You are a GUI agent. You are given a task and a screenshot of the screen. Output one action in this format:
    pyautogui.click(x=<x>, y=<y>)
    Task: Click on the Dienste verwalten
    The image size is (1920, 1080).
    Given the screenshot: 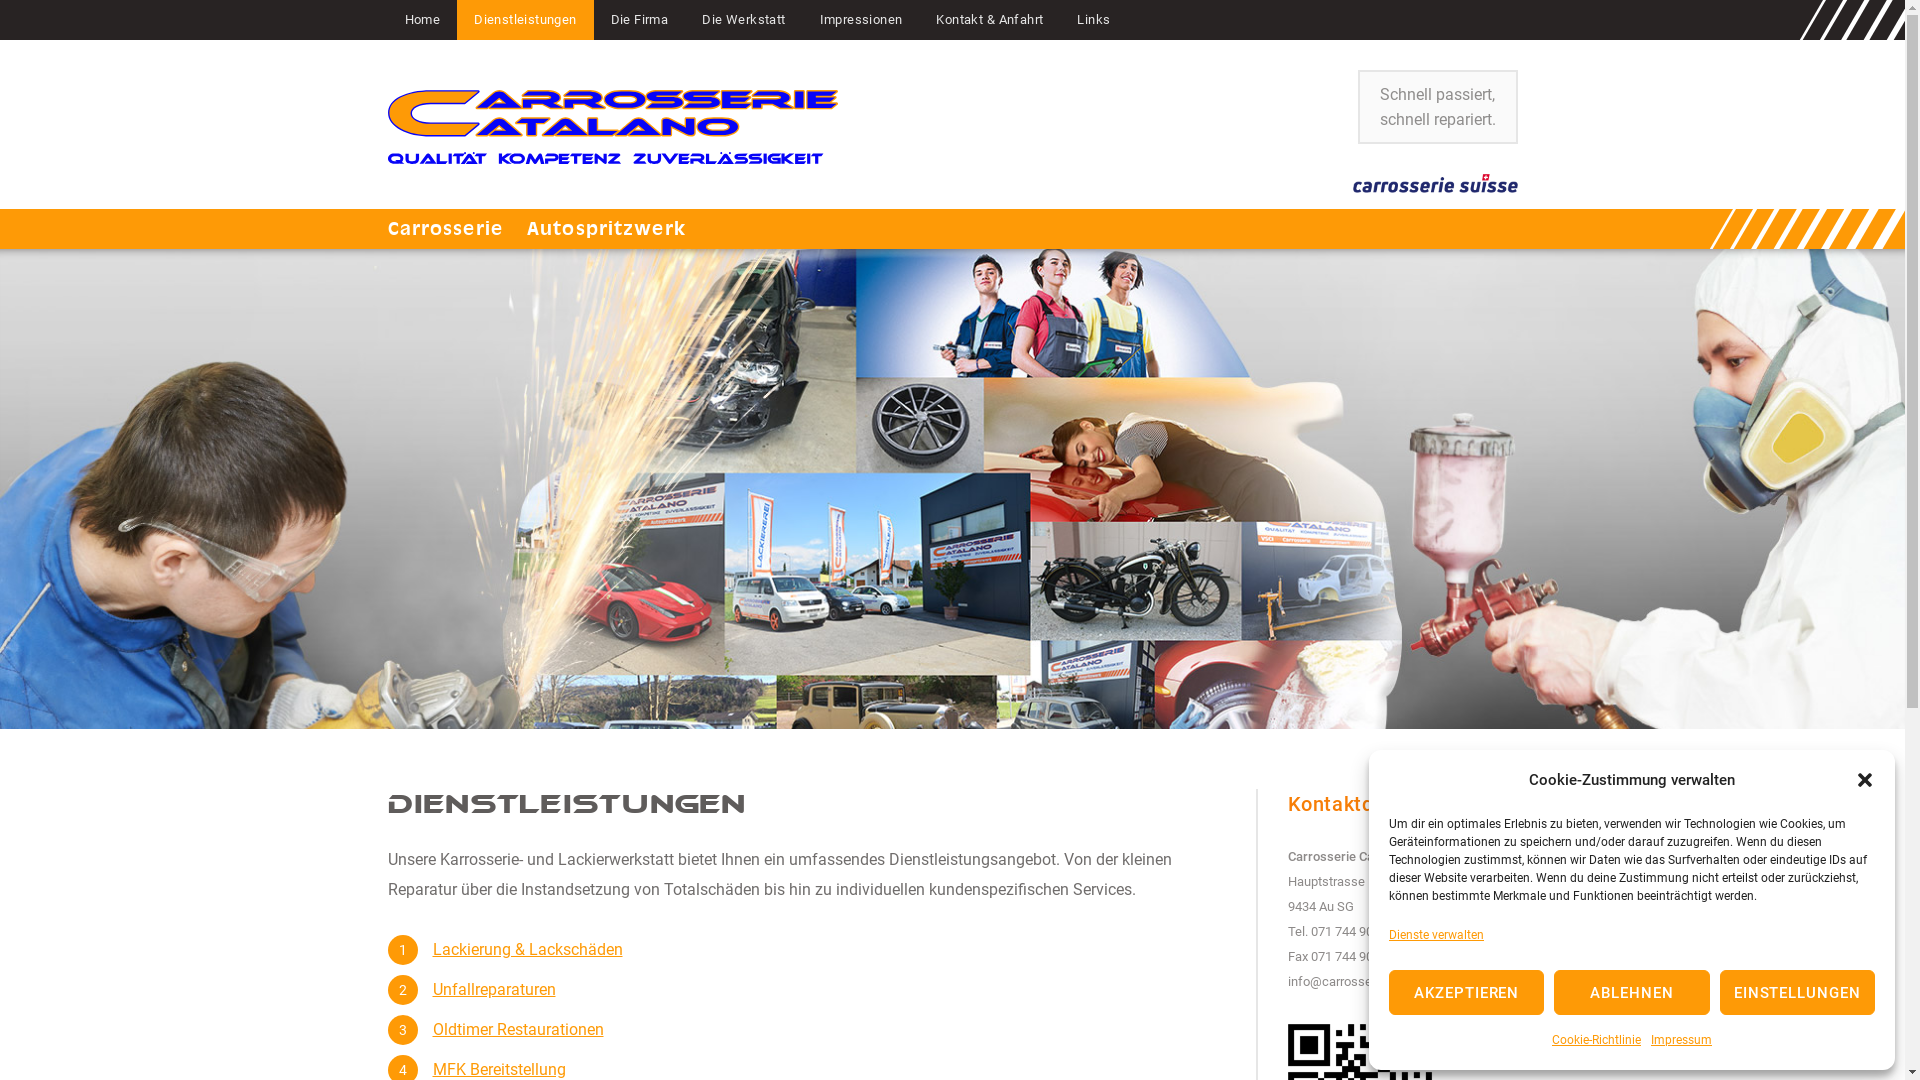 What is the action you would take?
    pyautogui.click(x=1436, y=935)
    